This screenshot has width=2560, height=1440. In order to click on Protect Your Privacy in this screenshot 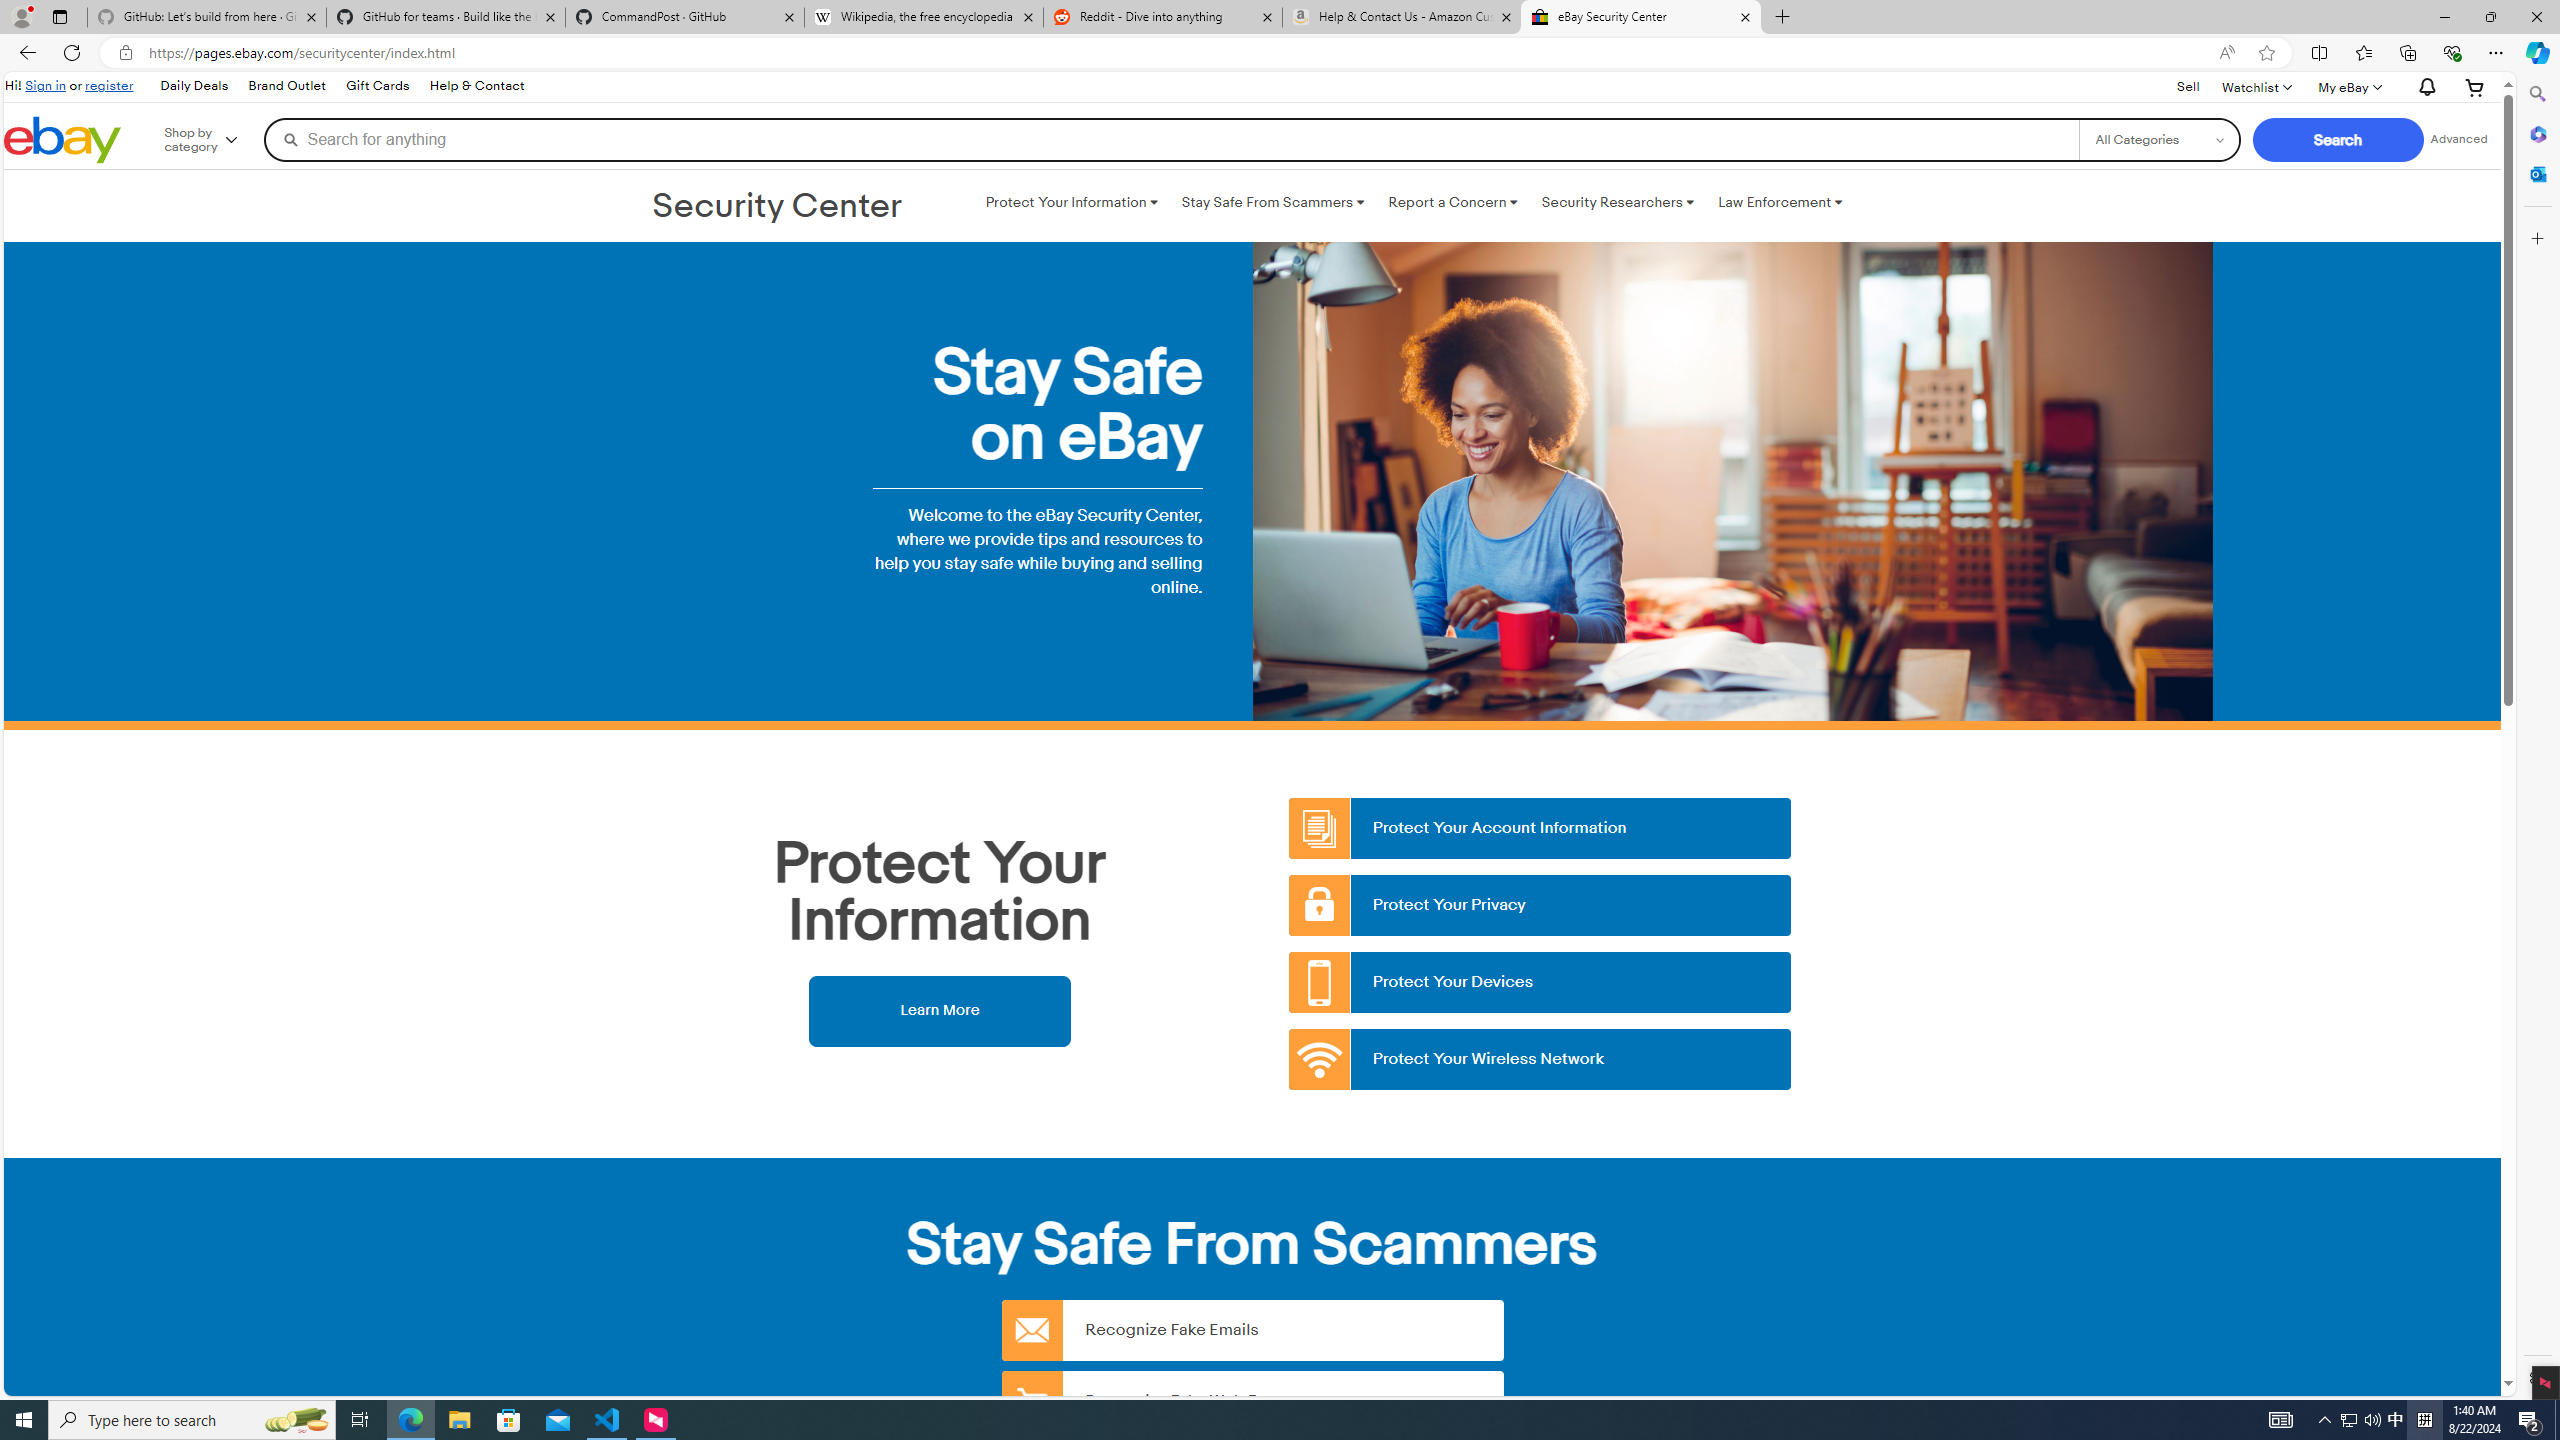, I will do `click(1541, 906)`.